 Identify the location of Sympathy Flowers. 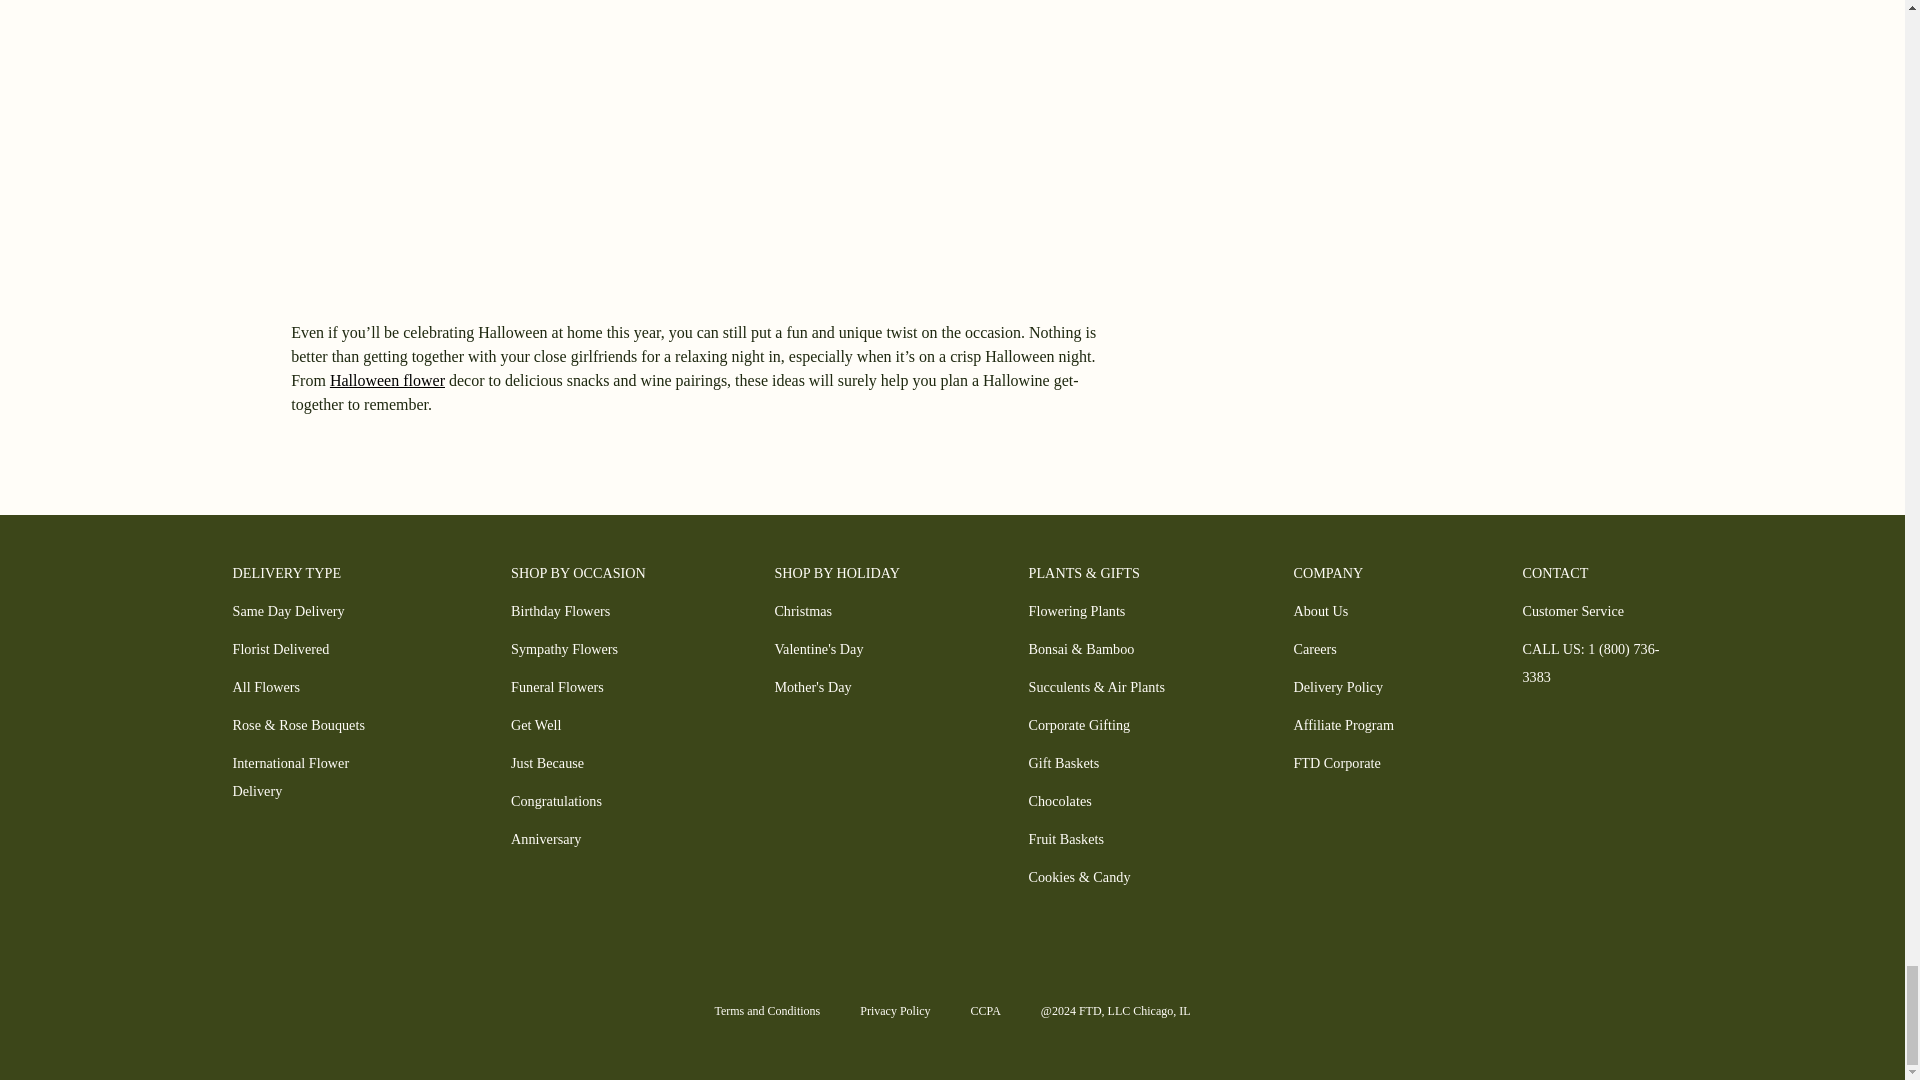
(564, 648).